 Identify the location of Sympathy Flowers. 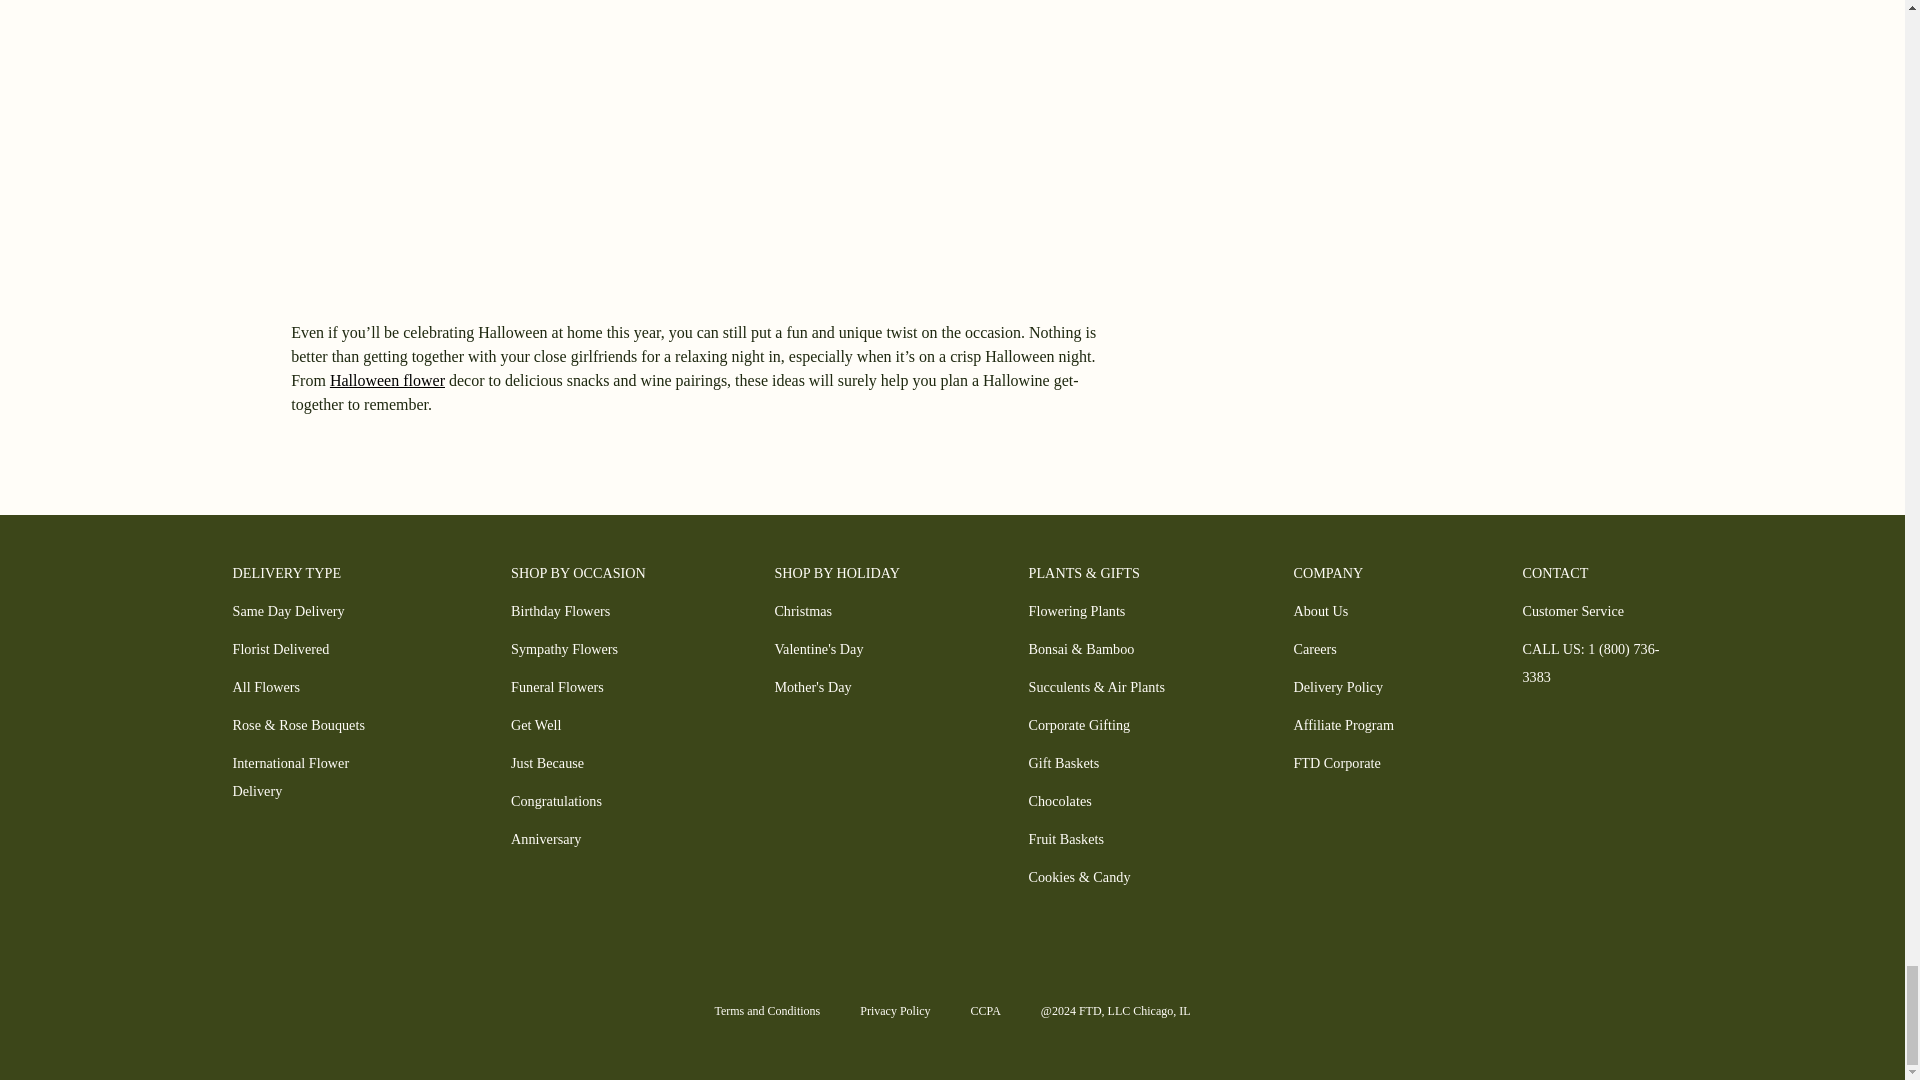
(564, 648).